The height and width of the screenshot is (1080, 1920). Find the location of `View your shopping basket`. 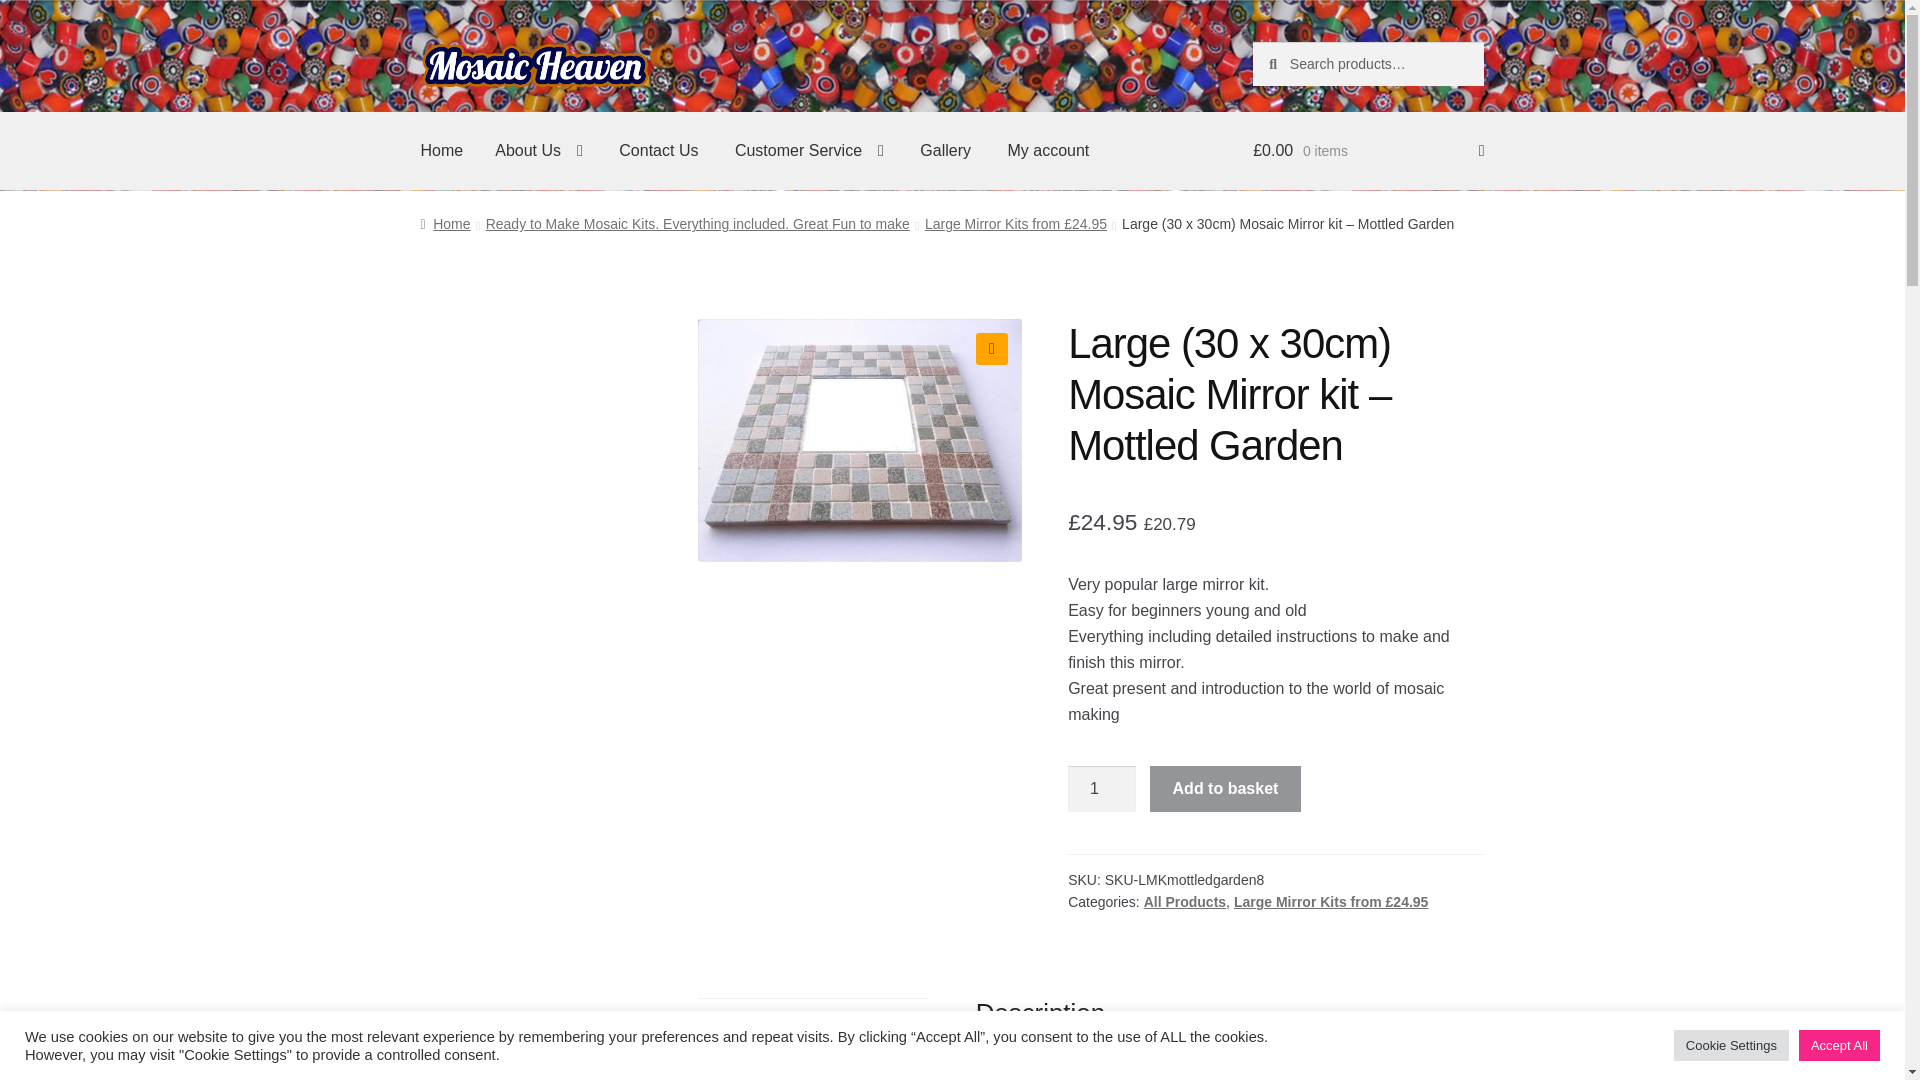

View your shopping basket is located at coordinates (1368, 151).